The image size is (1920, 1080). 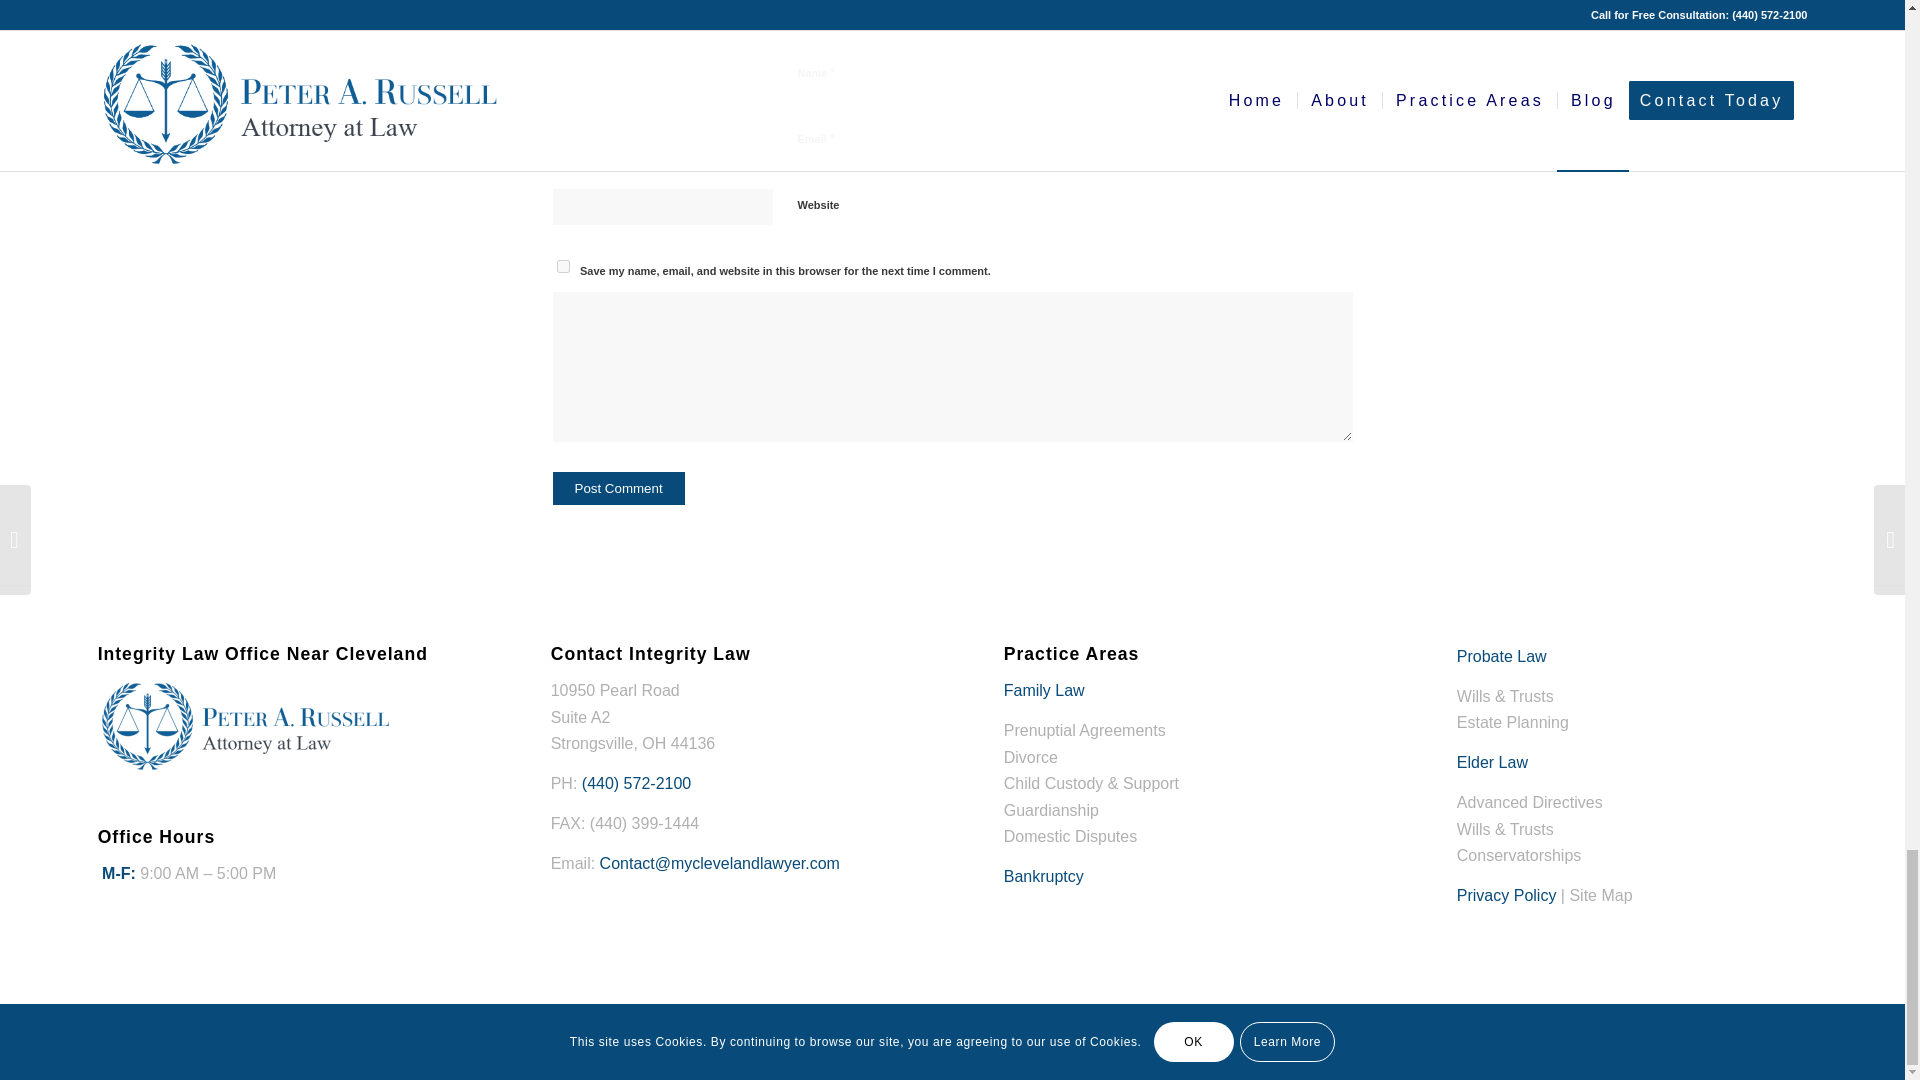 I want to click on Privacy Policy, so click(x=1507, y=894).